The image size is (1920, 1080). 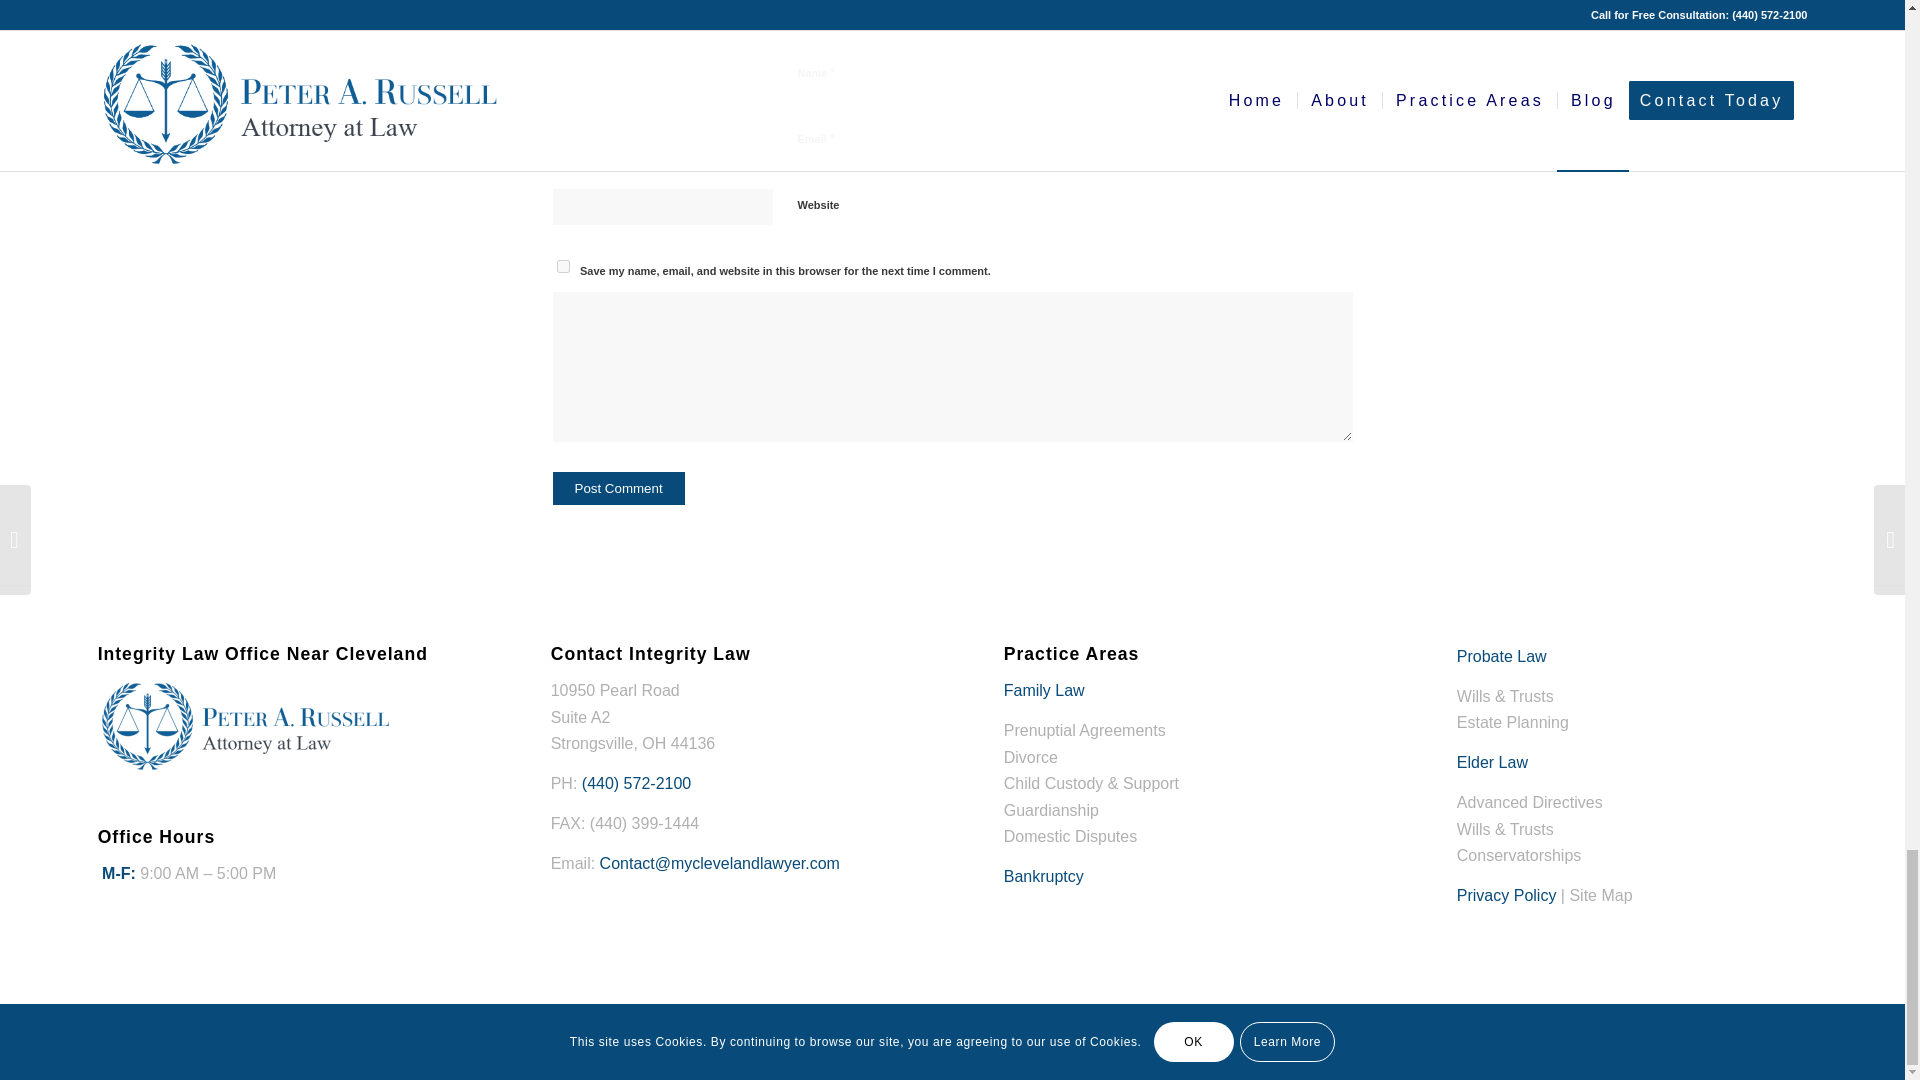 I want to click on Privacy Policy, so click(x=1507, y=894).